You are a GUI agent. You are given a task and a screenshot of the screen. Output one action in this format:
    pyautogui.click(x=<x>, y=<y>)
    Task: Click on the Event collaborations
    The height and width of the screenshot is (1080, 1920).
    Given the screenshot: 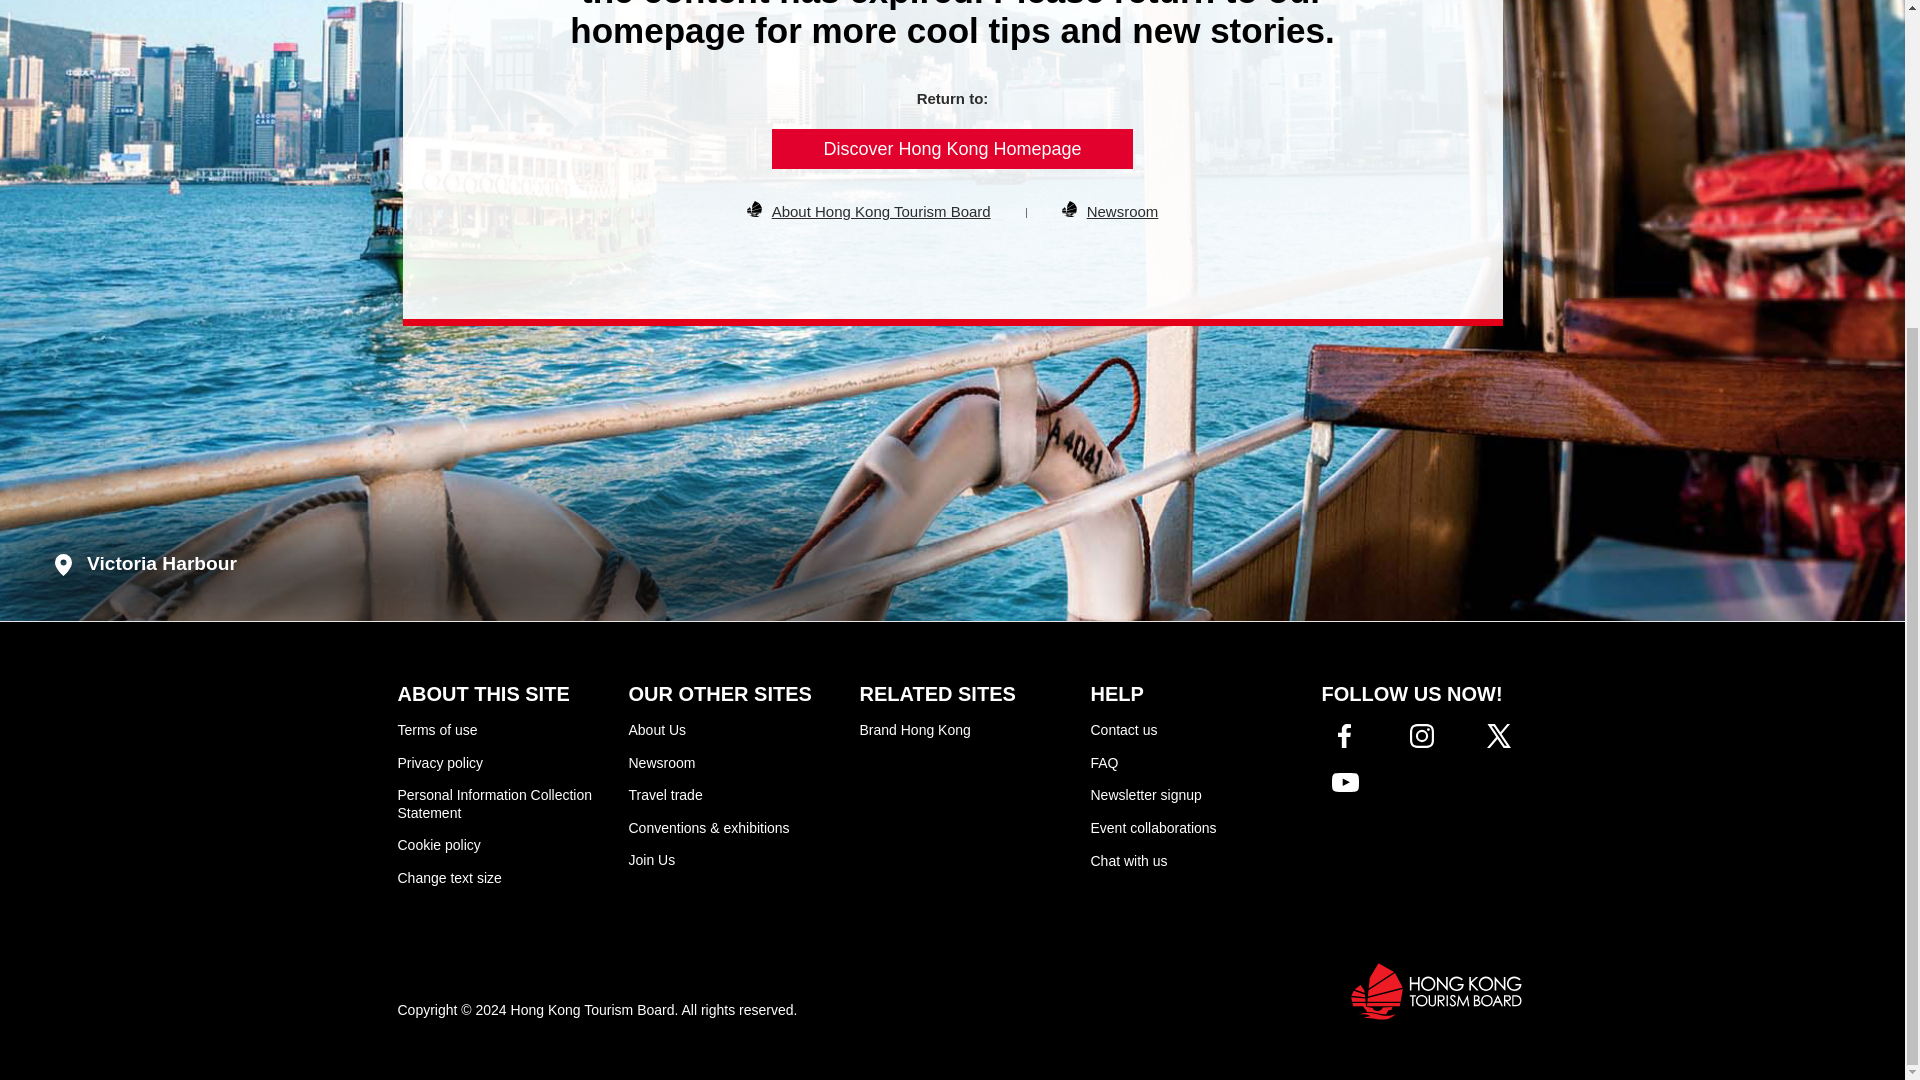 What is the action you would take?
    pyautogui.click(x=1152, y=826)
    